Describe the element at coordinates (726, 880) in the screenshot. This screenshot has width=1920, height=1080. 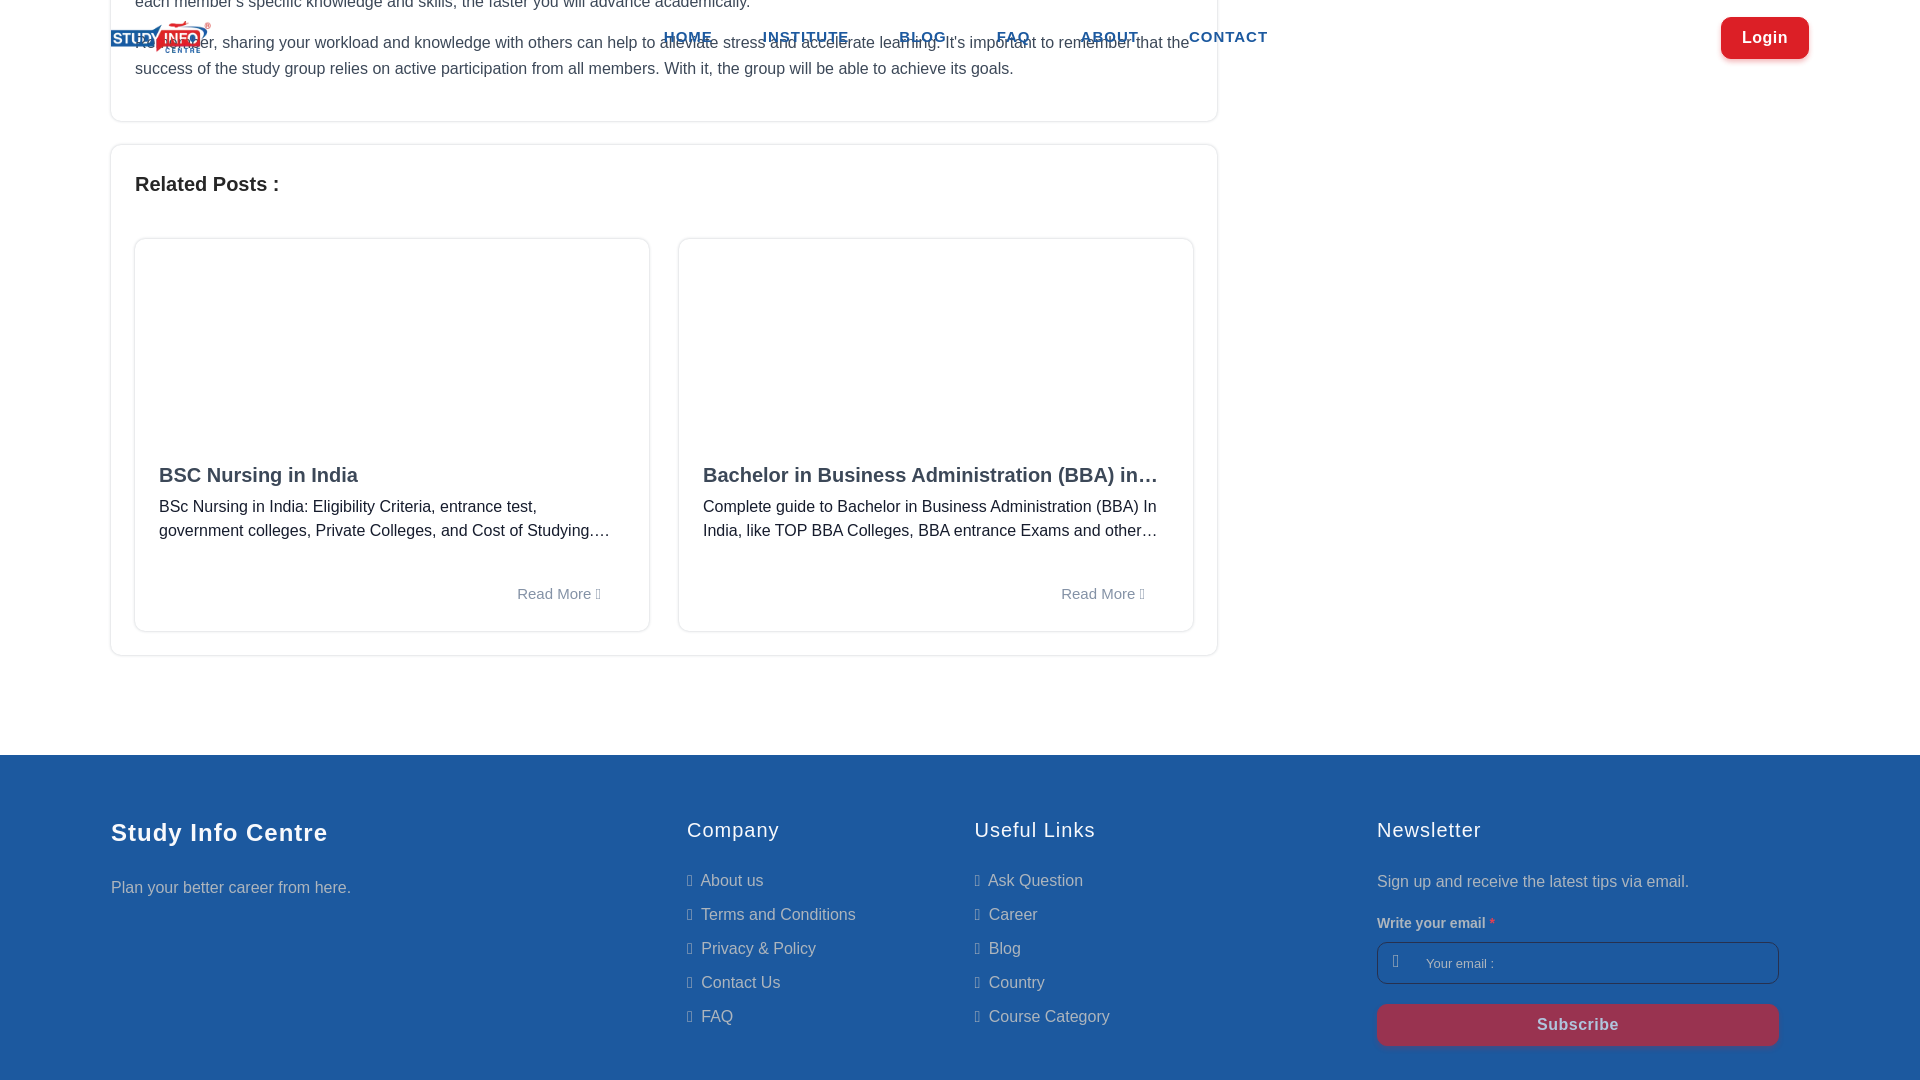
I see `About us` at that location.